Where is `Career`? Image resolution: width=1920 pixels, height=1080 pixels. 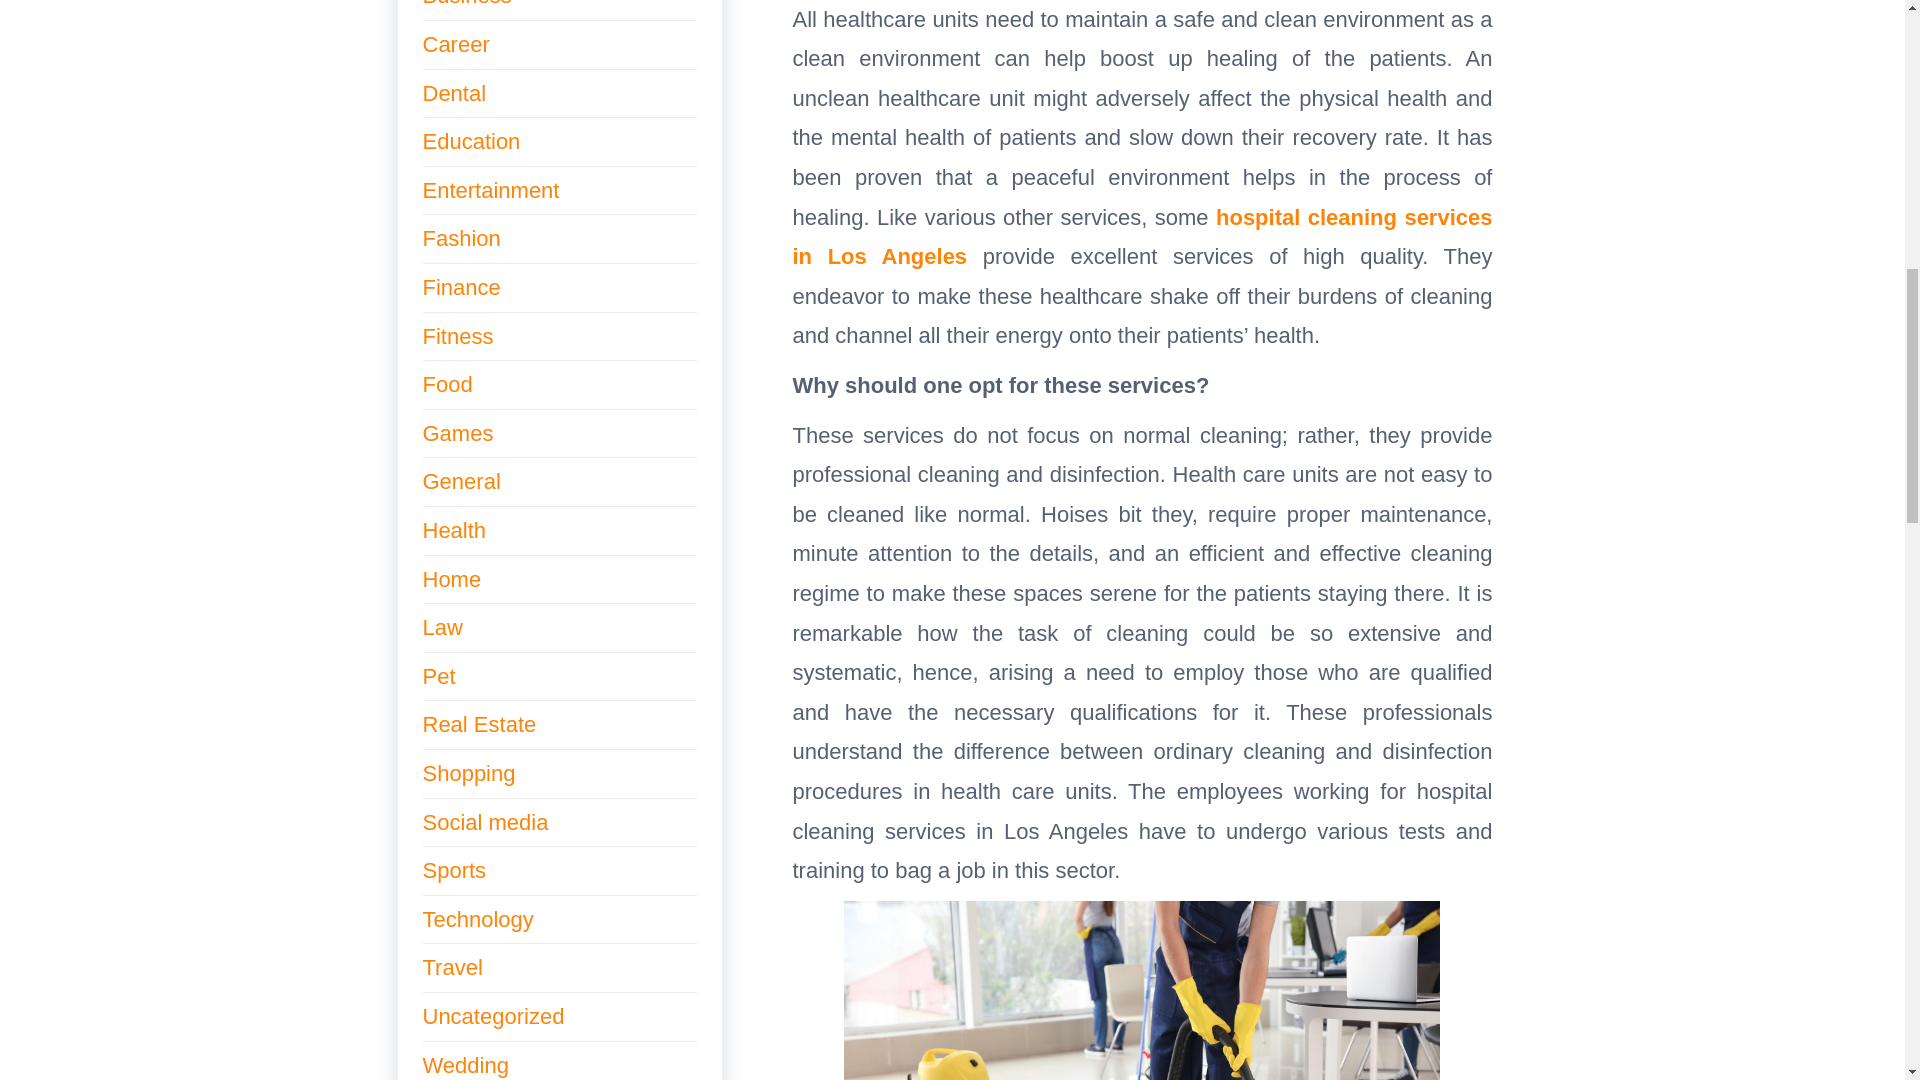 Career is located at coordinates (456, 44).